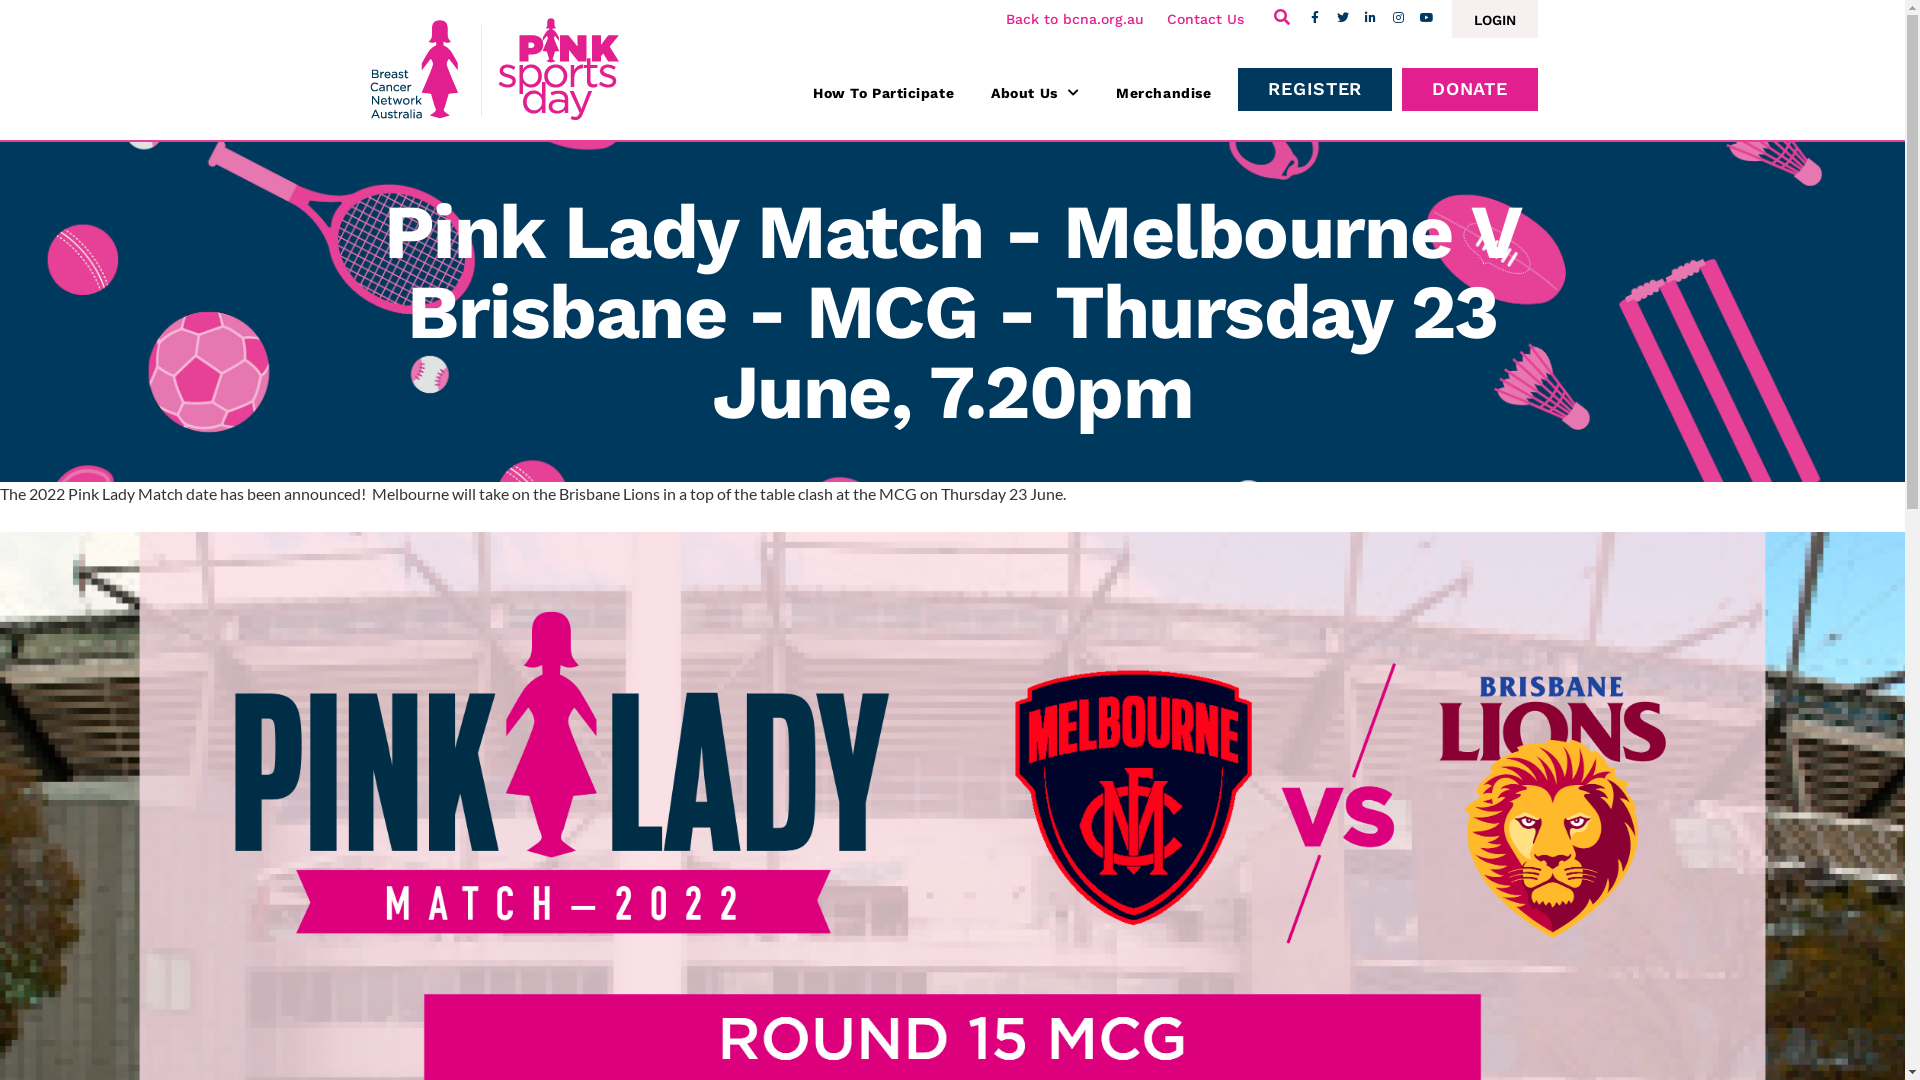  I want to click on REGISTER, so click(1315, 90).